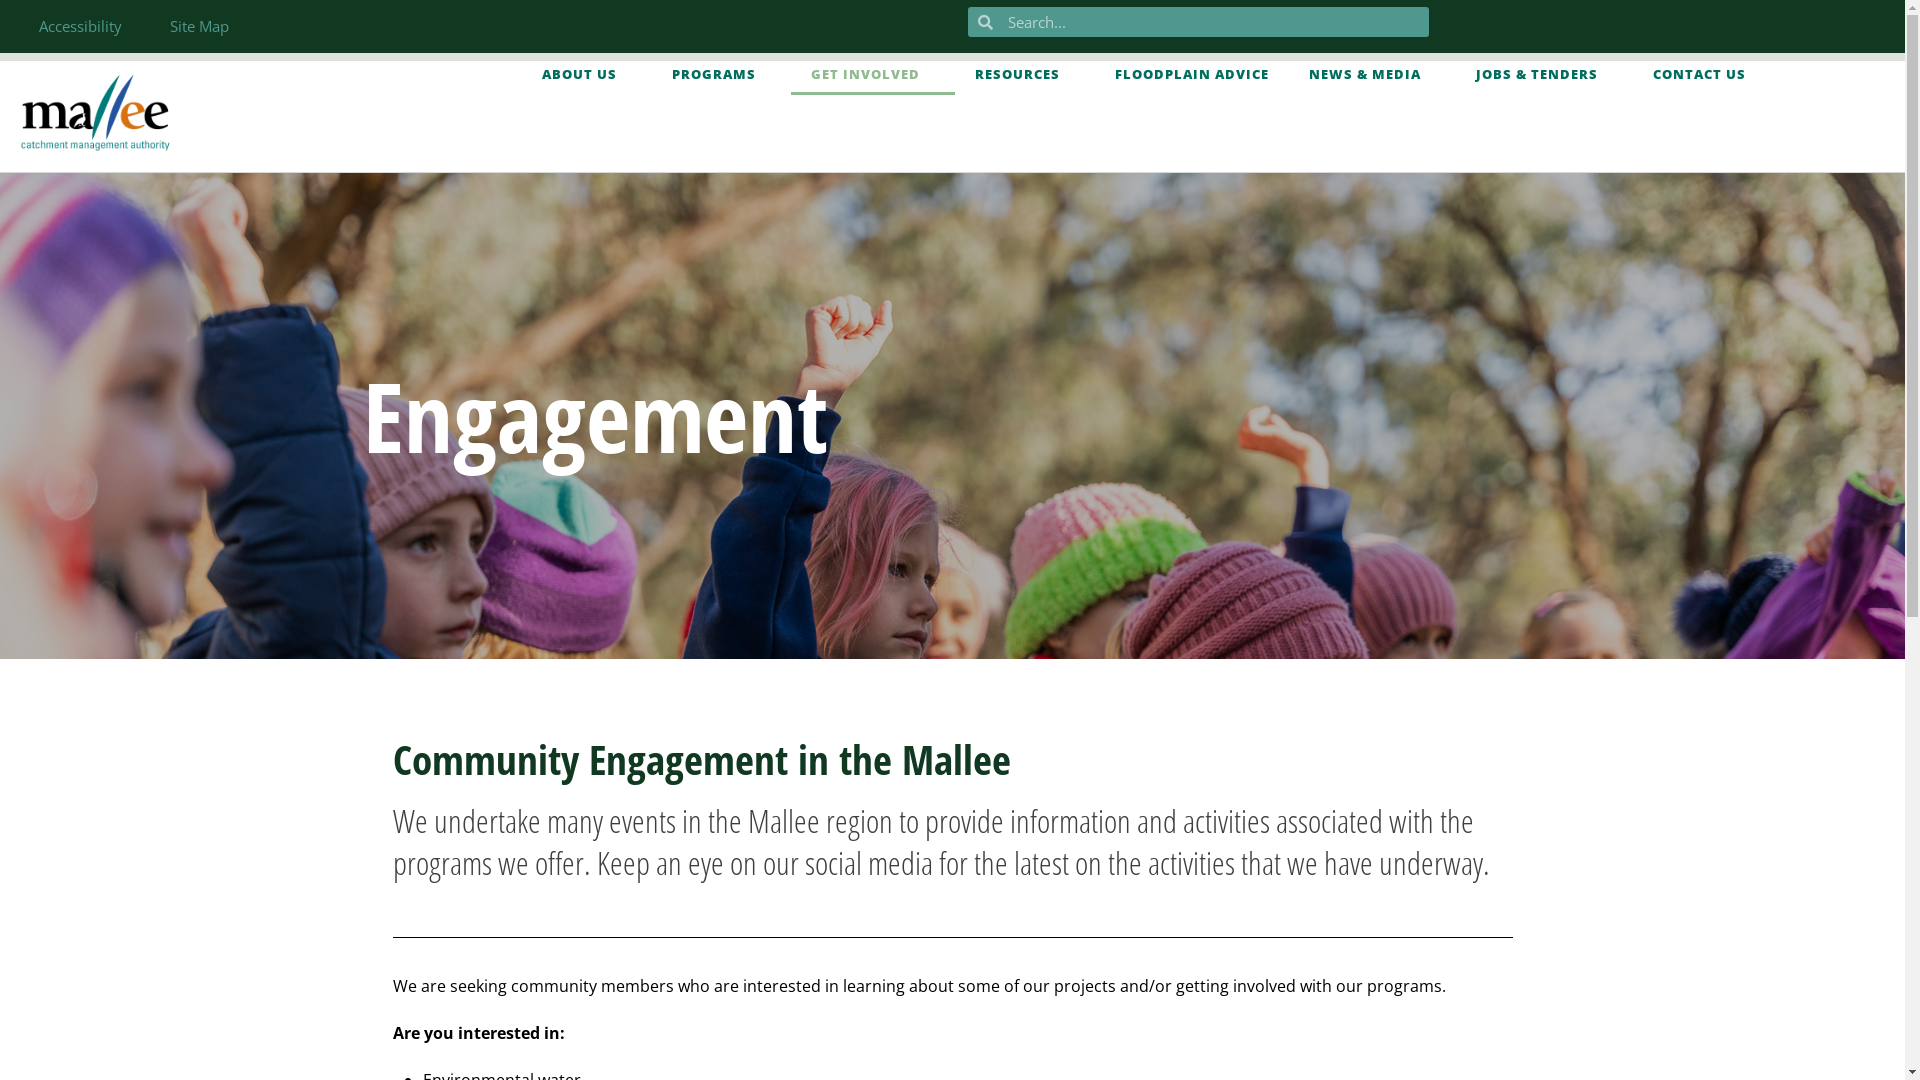  I want to click on Site Map, so click(200, 26).